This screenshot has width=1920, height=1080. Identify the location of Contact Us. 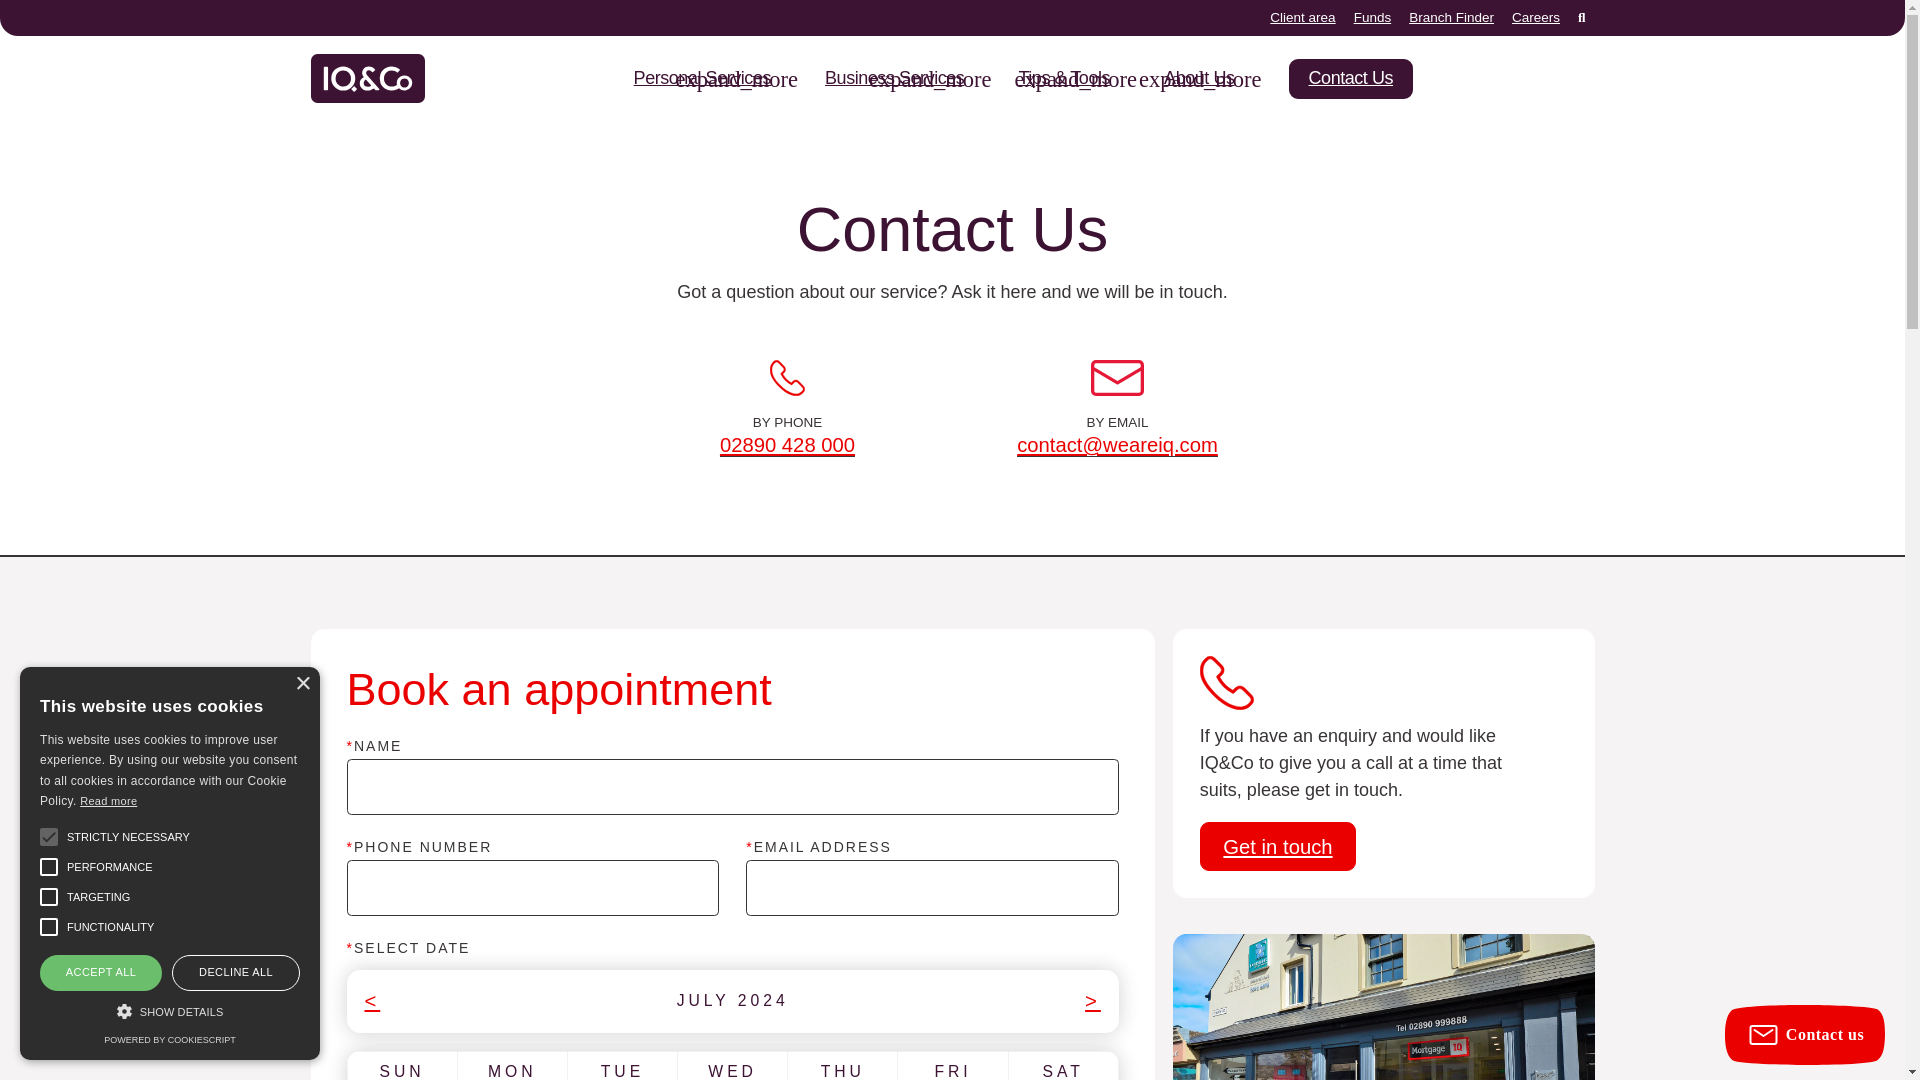
(1350, 79).